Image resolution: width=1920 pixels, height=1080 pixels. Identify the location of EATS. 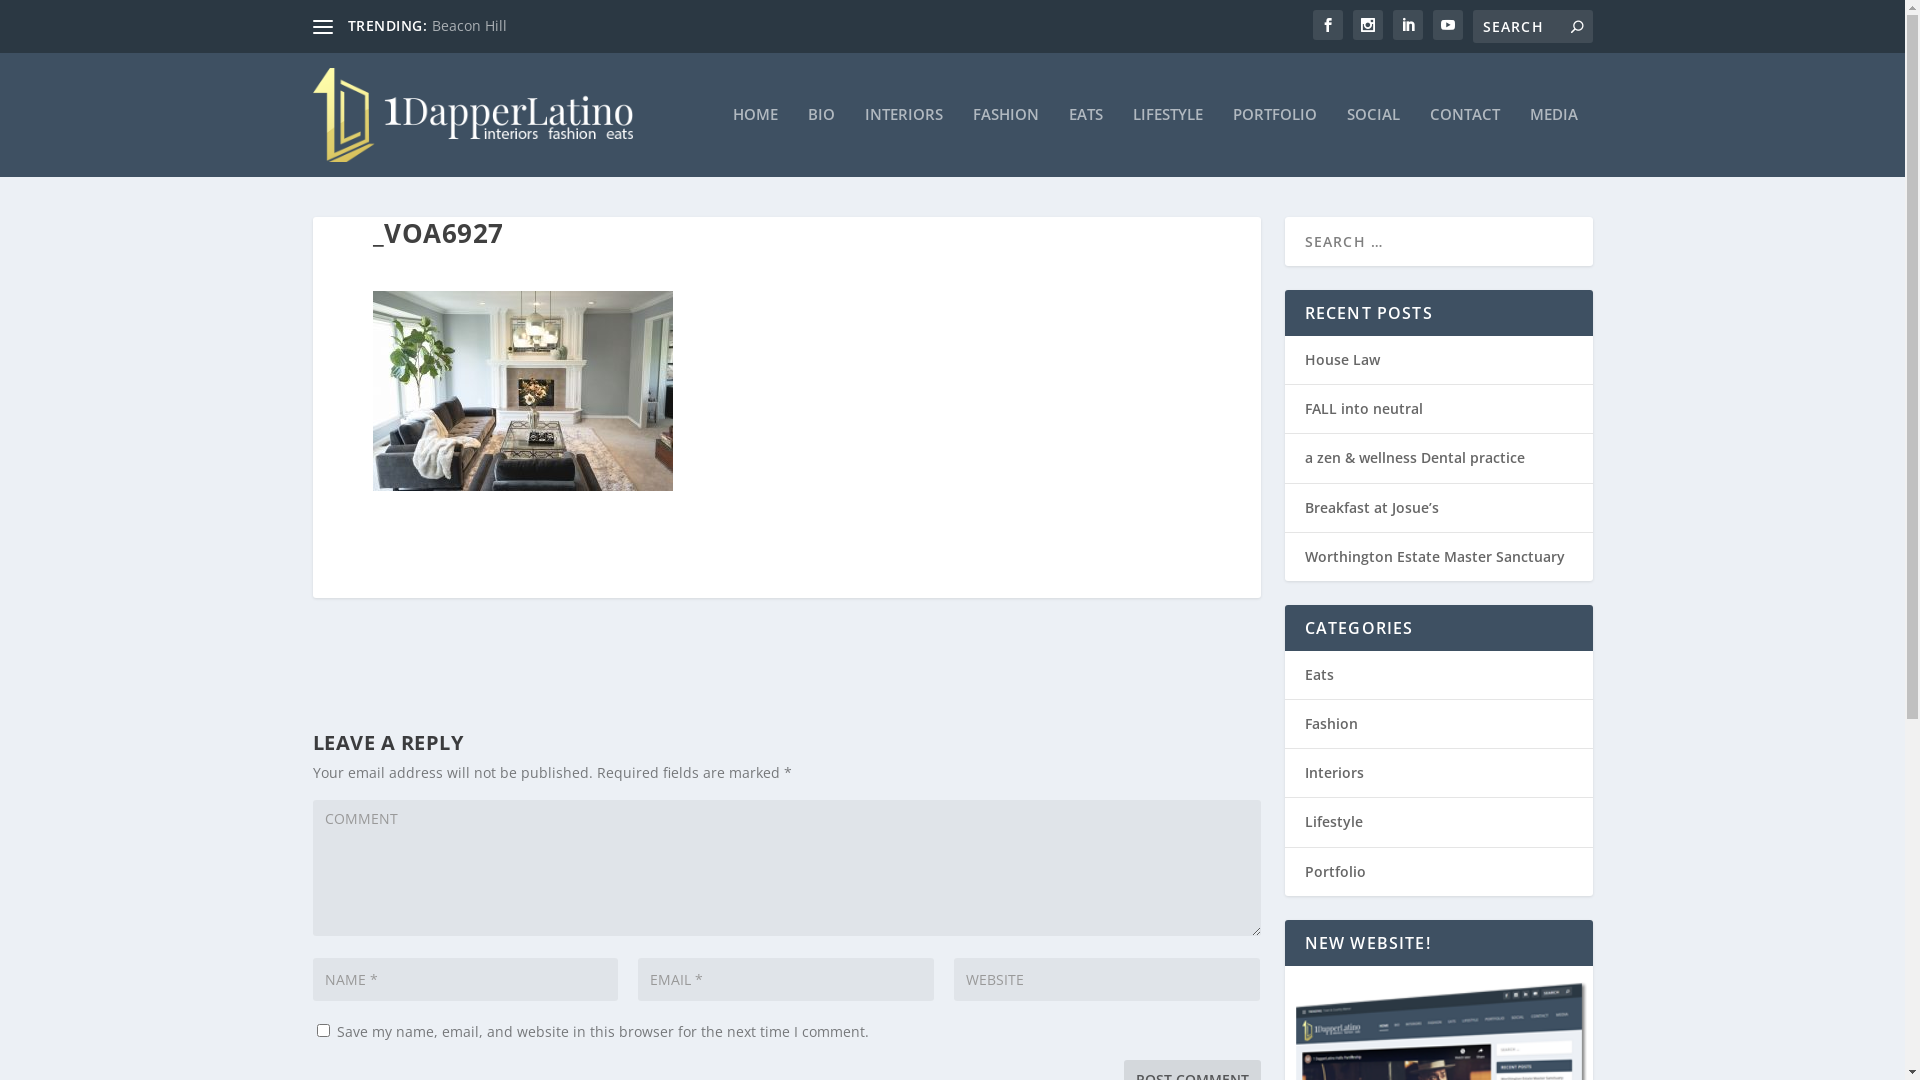
(1085, 142).